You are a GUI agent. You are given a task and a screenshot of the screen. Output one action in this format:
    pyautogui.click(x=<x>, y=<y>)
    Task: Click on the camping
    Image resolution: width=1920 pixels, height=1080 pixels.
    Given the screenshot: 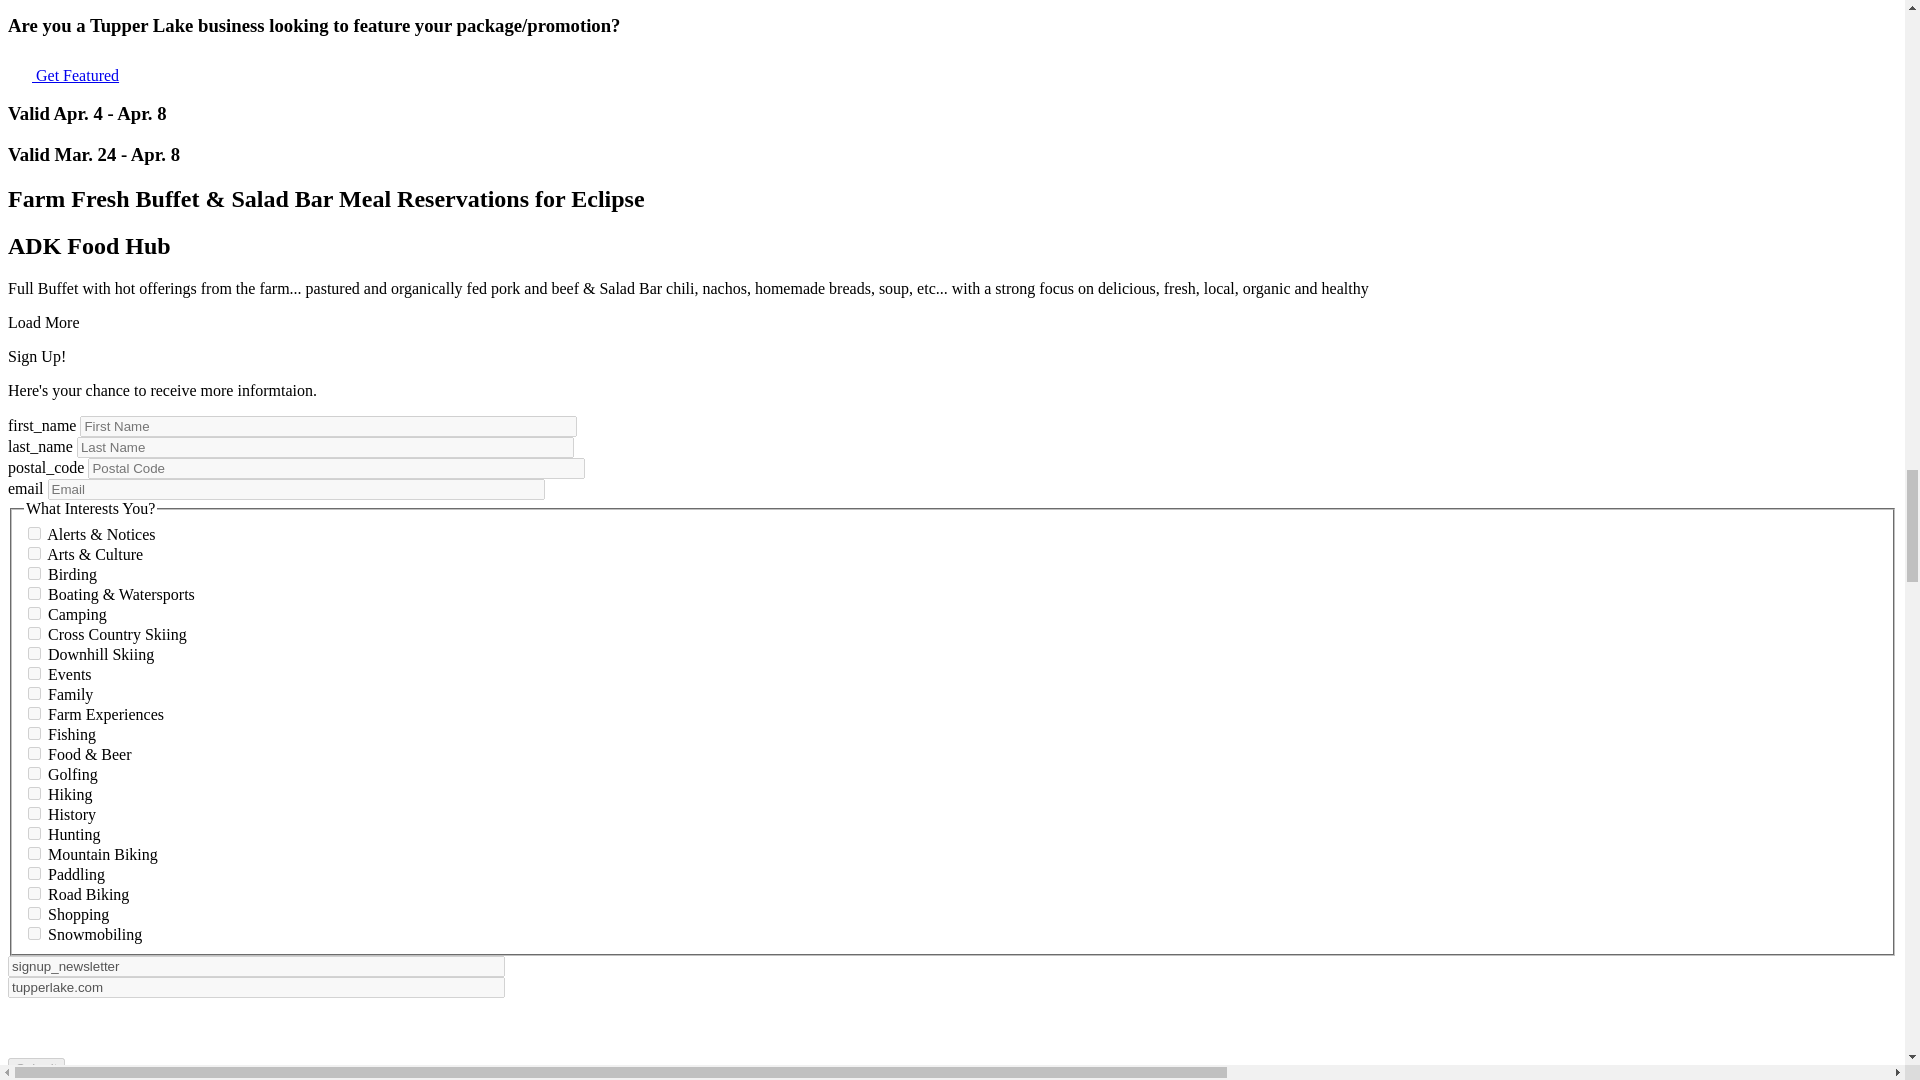 What is the action you would take?
    pyautogui.click(x=34, y=612)
    